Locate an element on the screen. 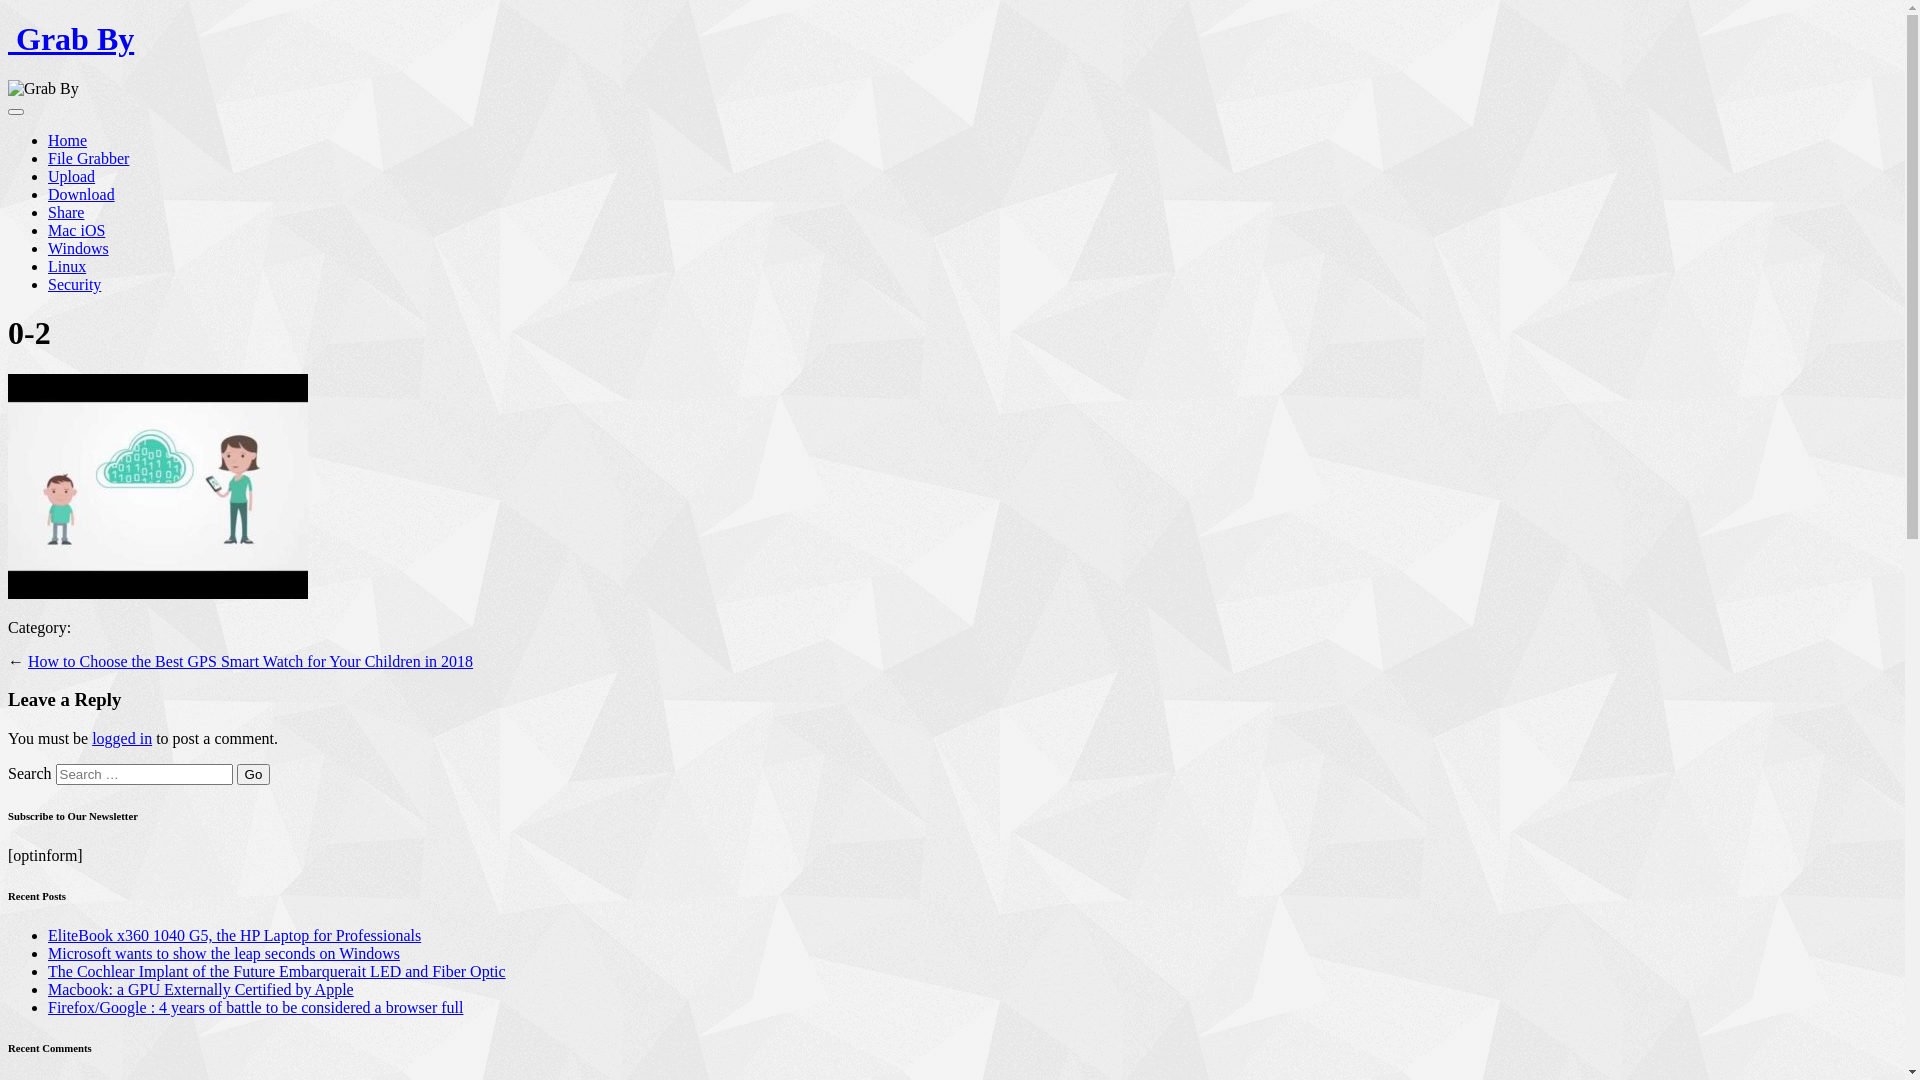 The image size is (1920, 1080). Microsoft wants to show the leap seconds on Windows is located at coordinates (224, 954).